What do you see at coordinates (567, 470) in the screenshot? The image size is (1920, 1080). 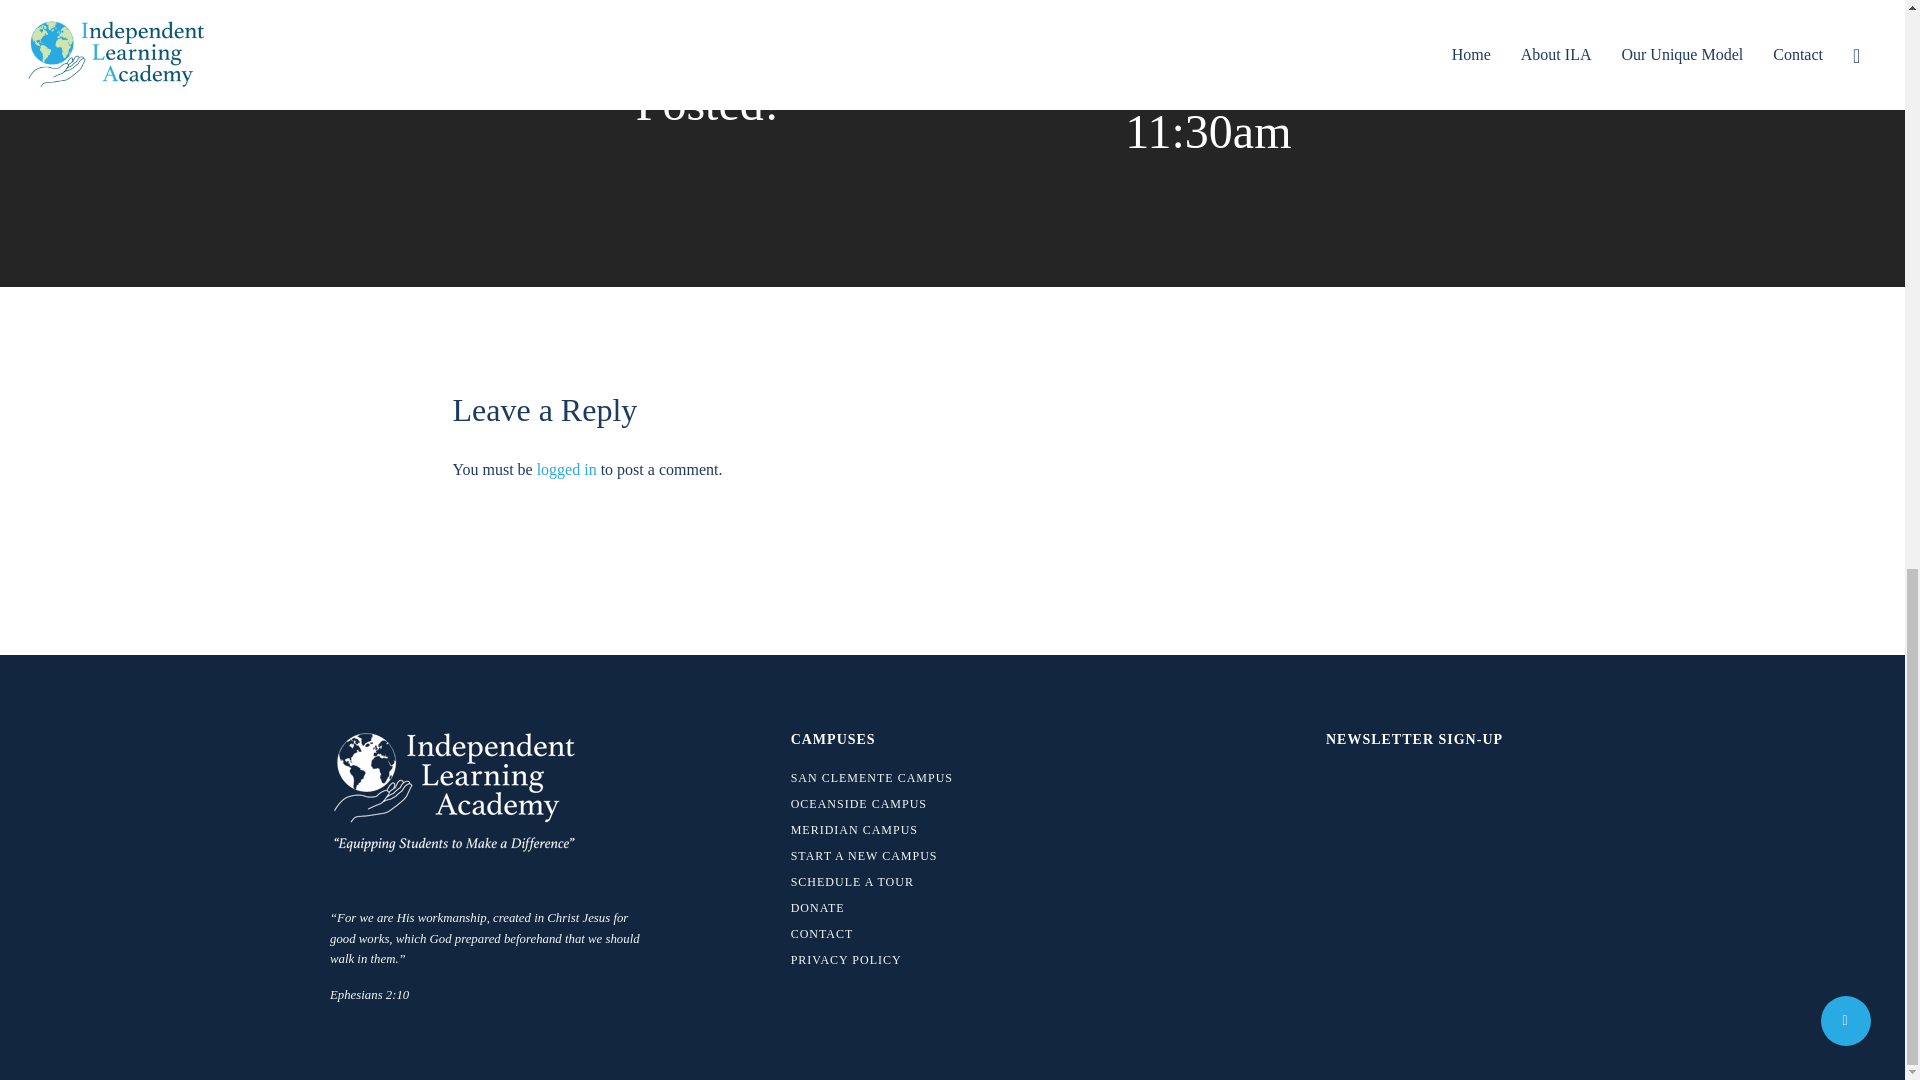 I see `logged in` at bounding box center [567, 470].